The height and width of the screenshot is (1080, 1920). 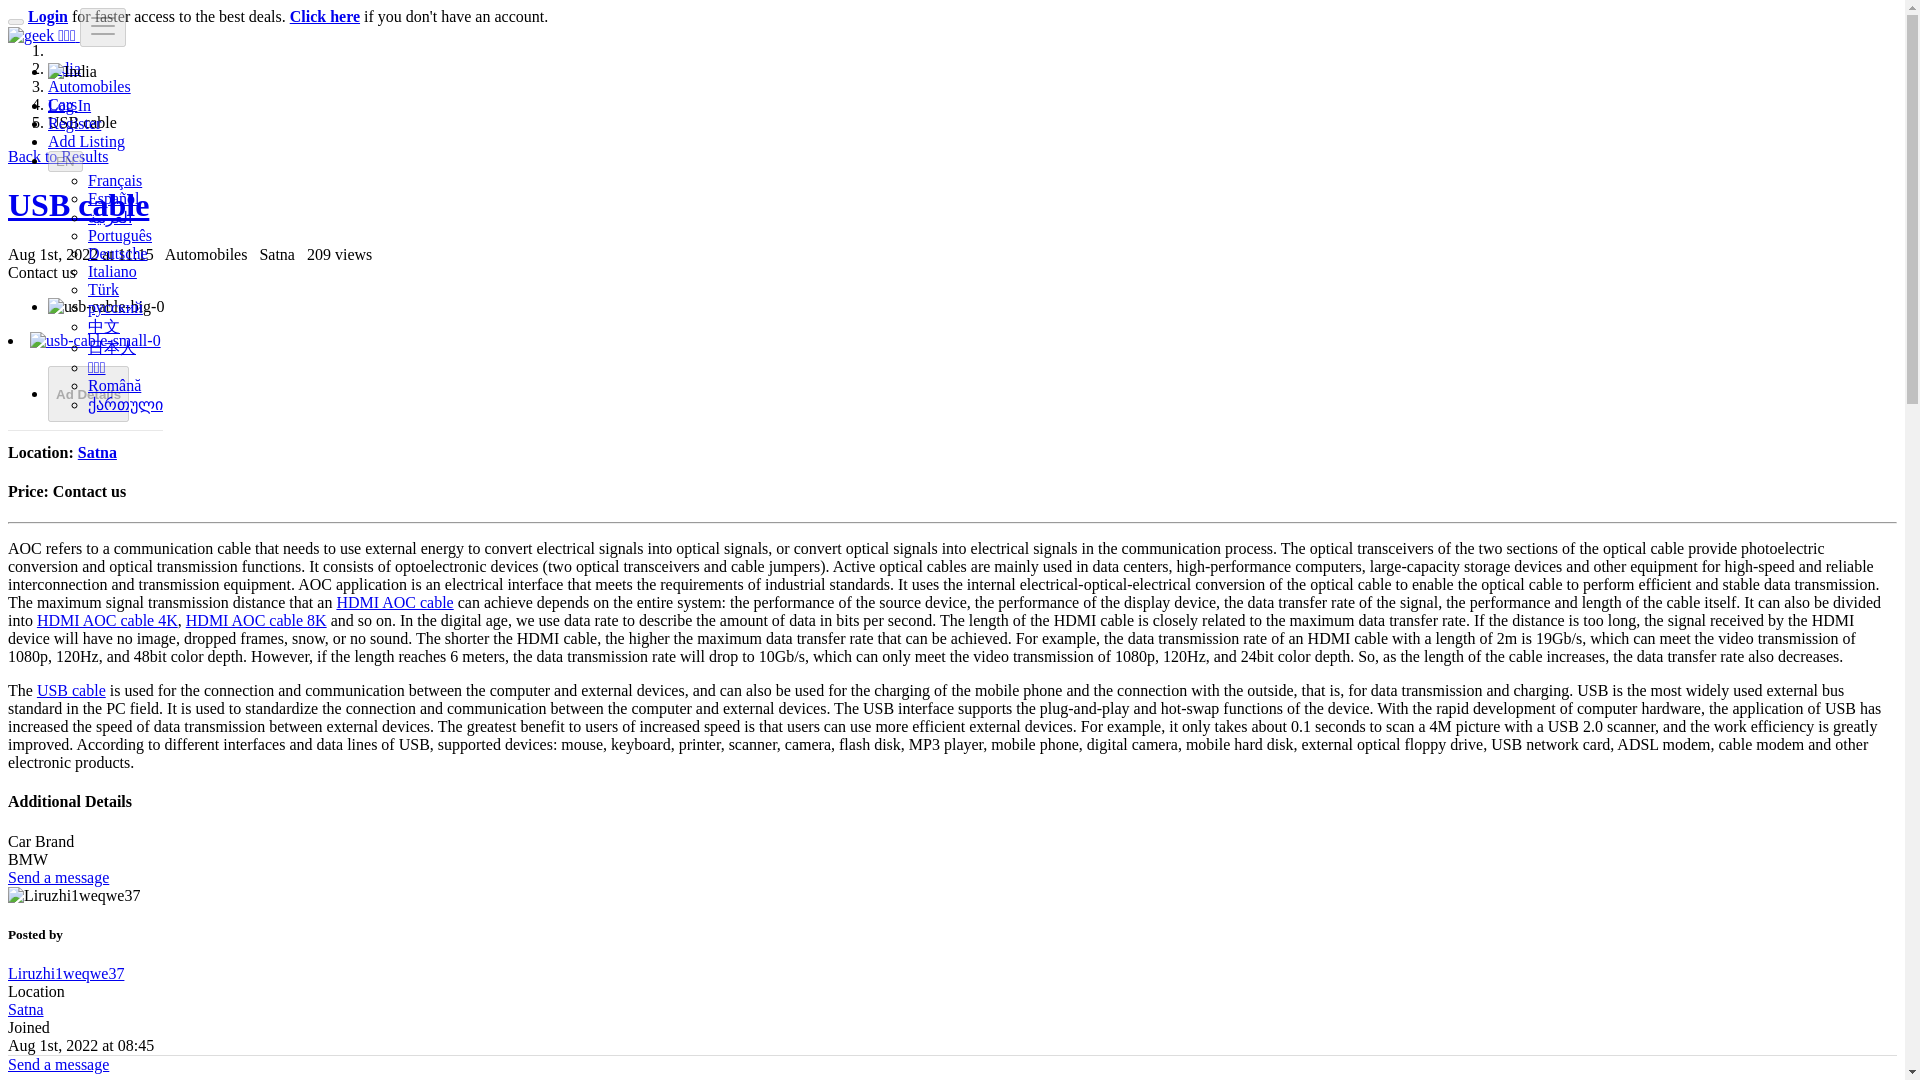 I want to click on Automobiles, so click(x=89, y=86).